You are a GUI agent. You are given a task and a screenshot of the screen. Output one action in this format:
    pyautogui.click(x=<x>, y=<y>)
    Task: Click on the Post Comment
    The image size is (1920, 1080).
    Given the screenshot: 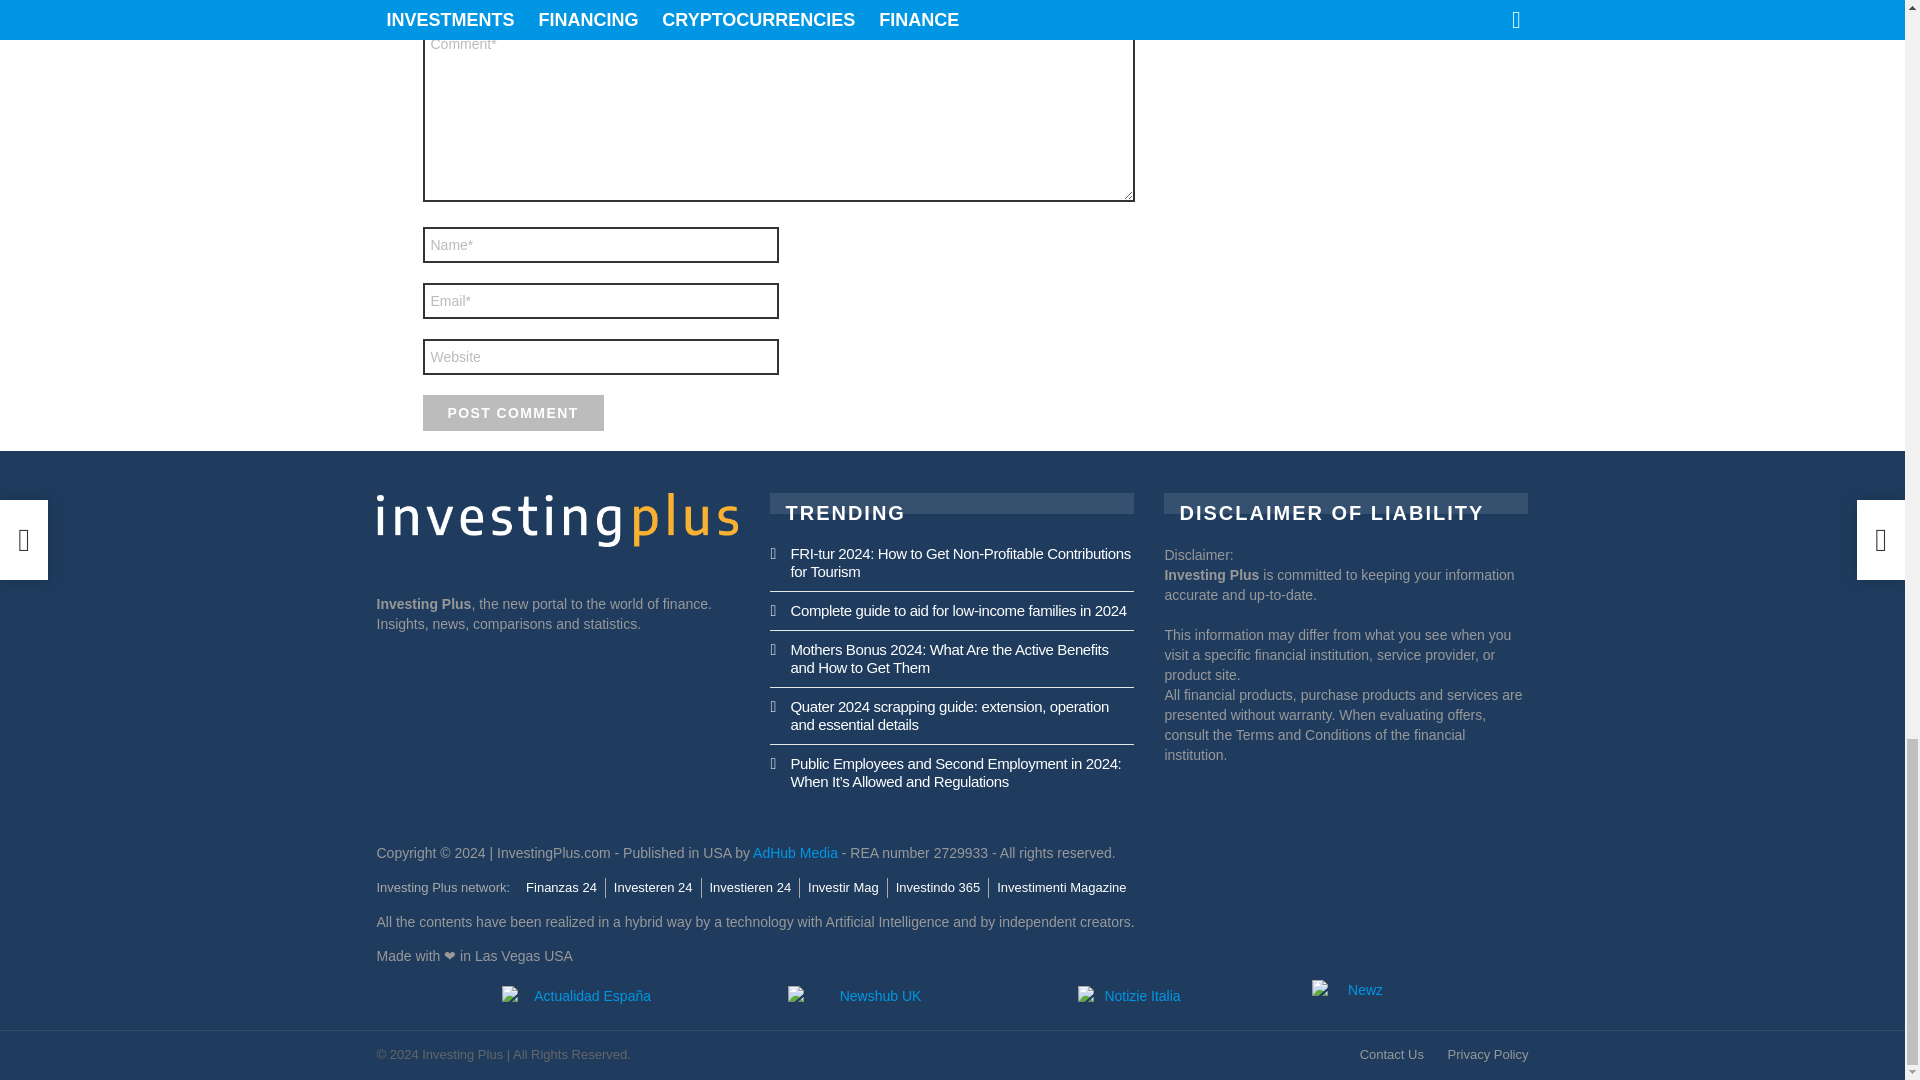 What is the action you would take?
    pyautogui.click(x=512, y=412)
    